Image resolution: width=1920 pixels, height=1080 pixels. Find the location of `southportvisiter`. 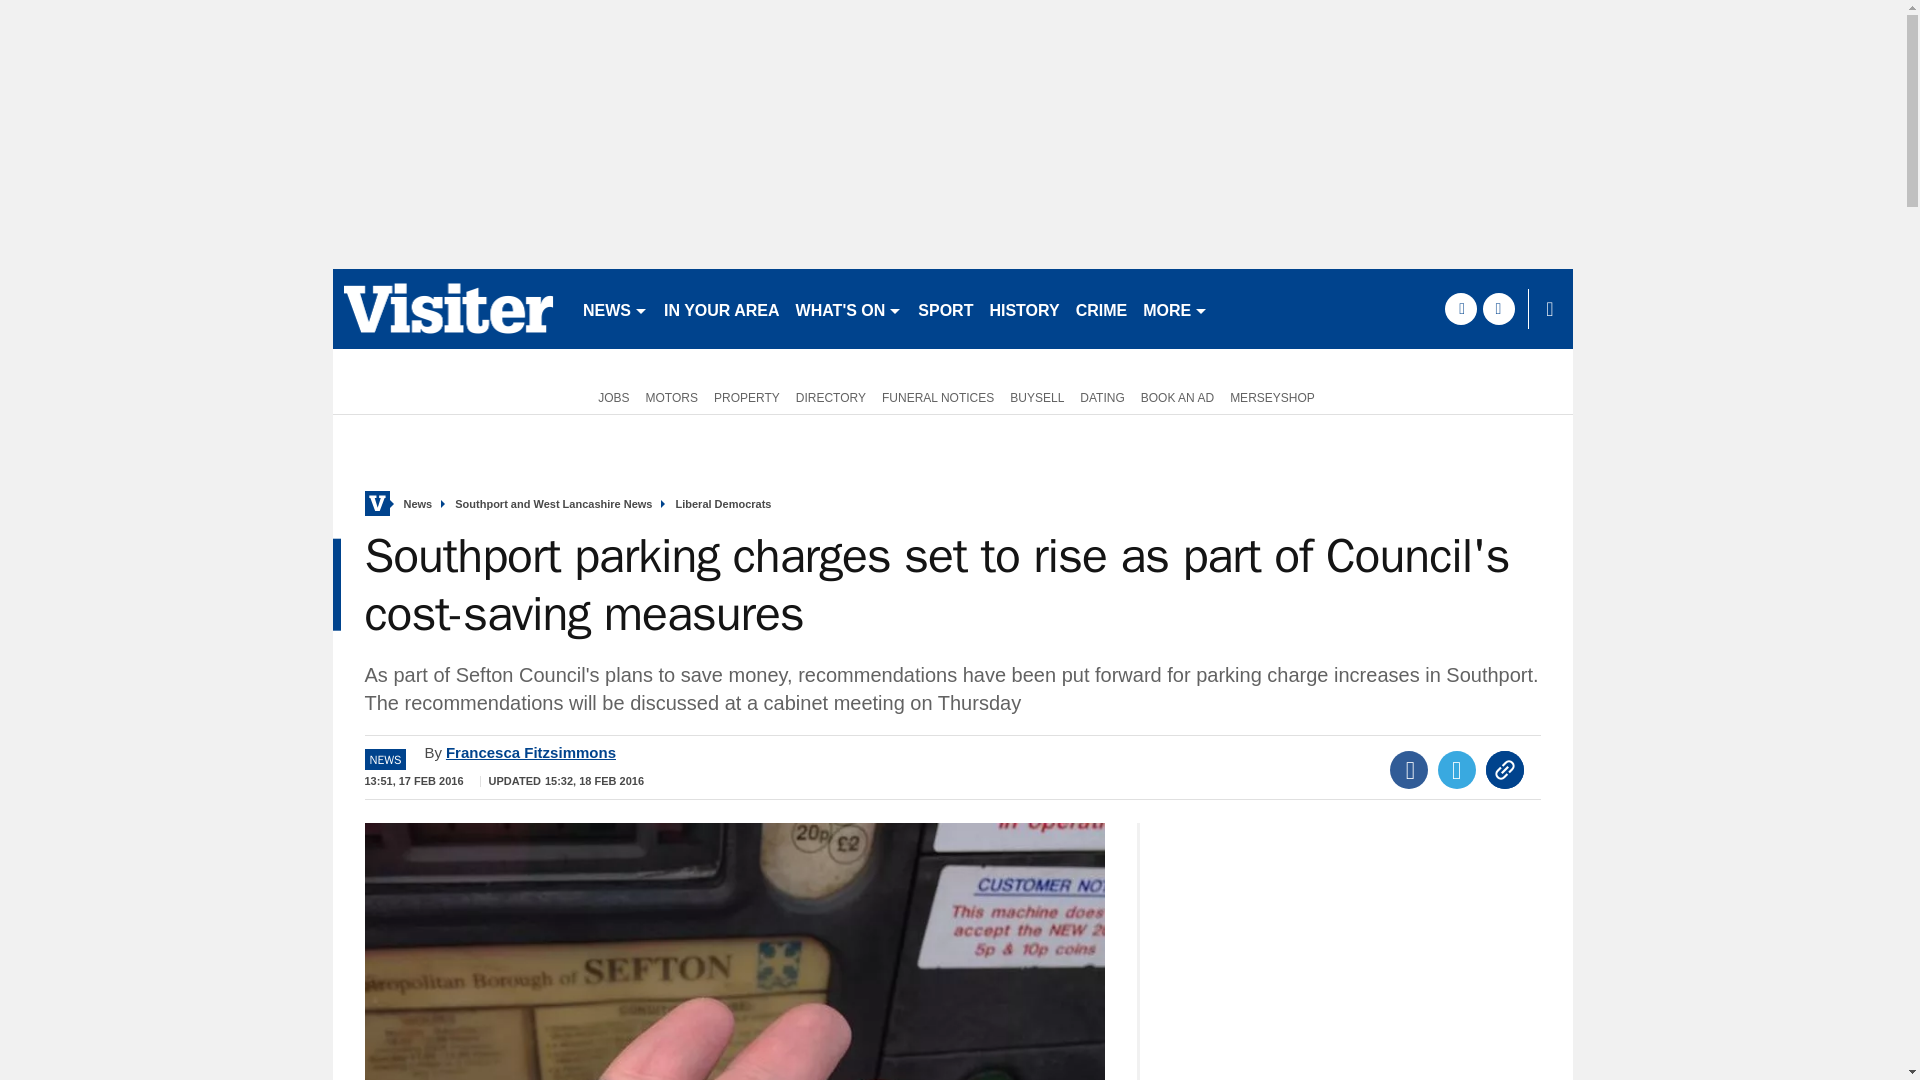

southportvisiter is located at coordinates (448, 308).